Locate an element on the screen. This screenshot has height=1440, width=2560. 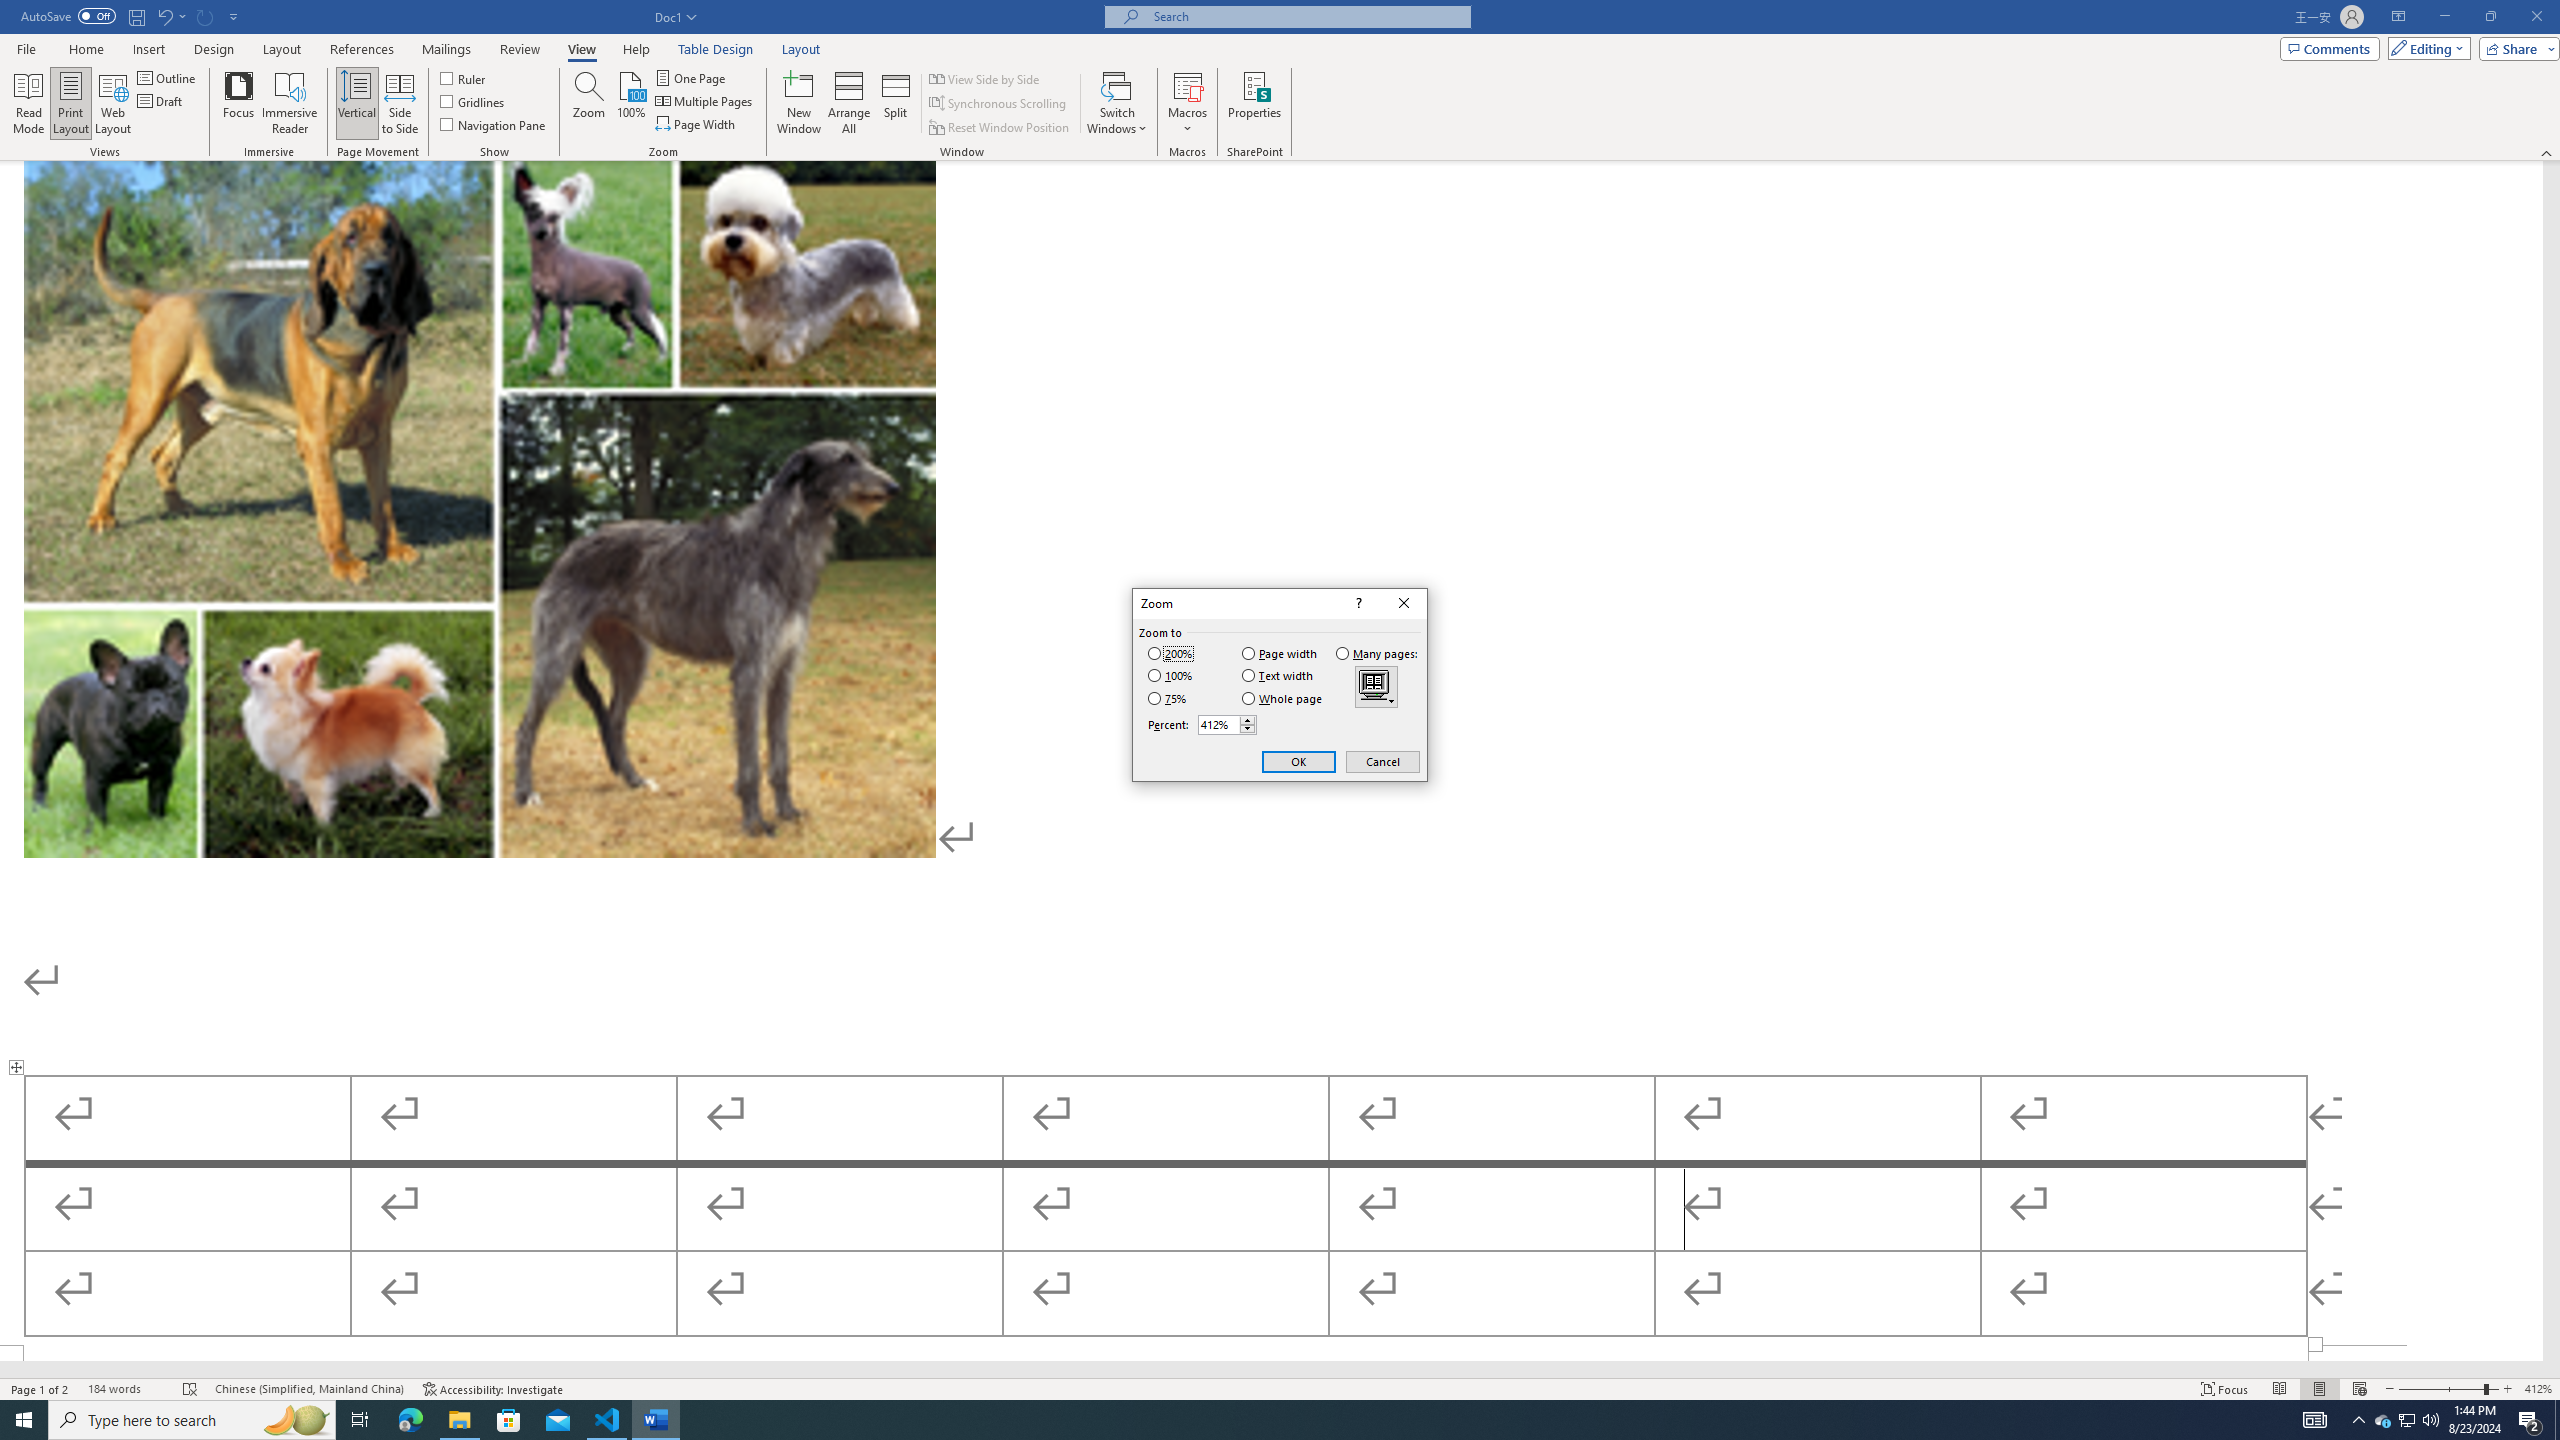
100% is located at coordinates (630, 103).